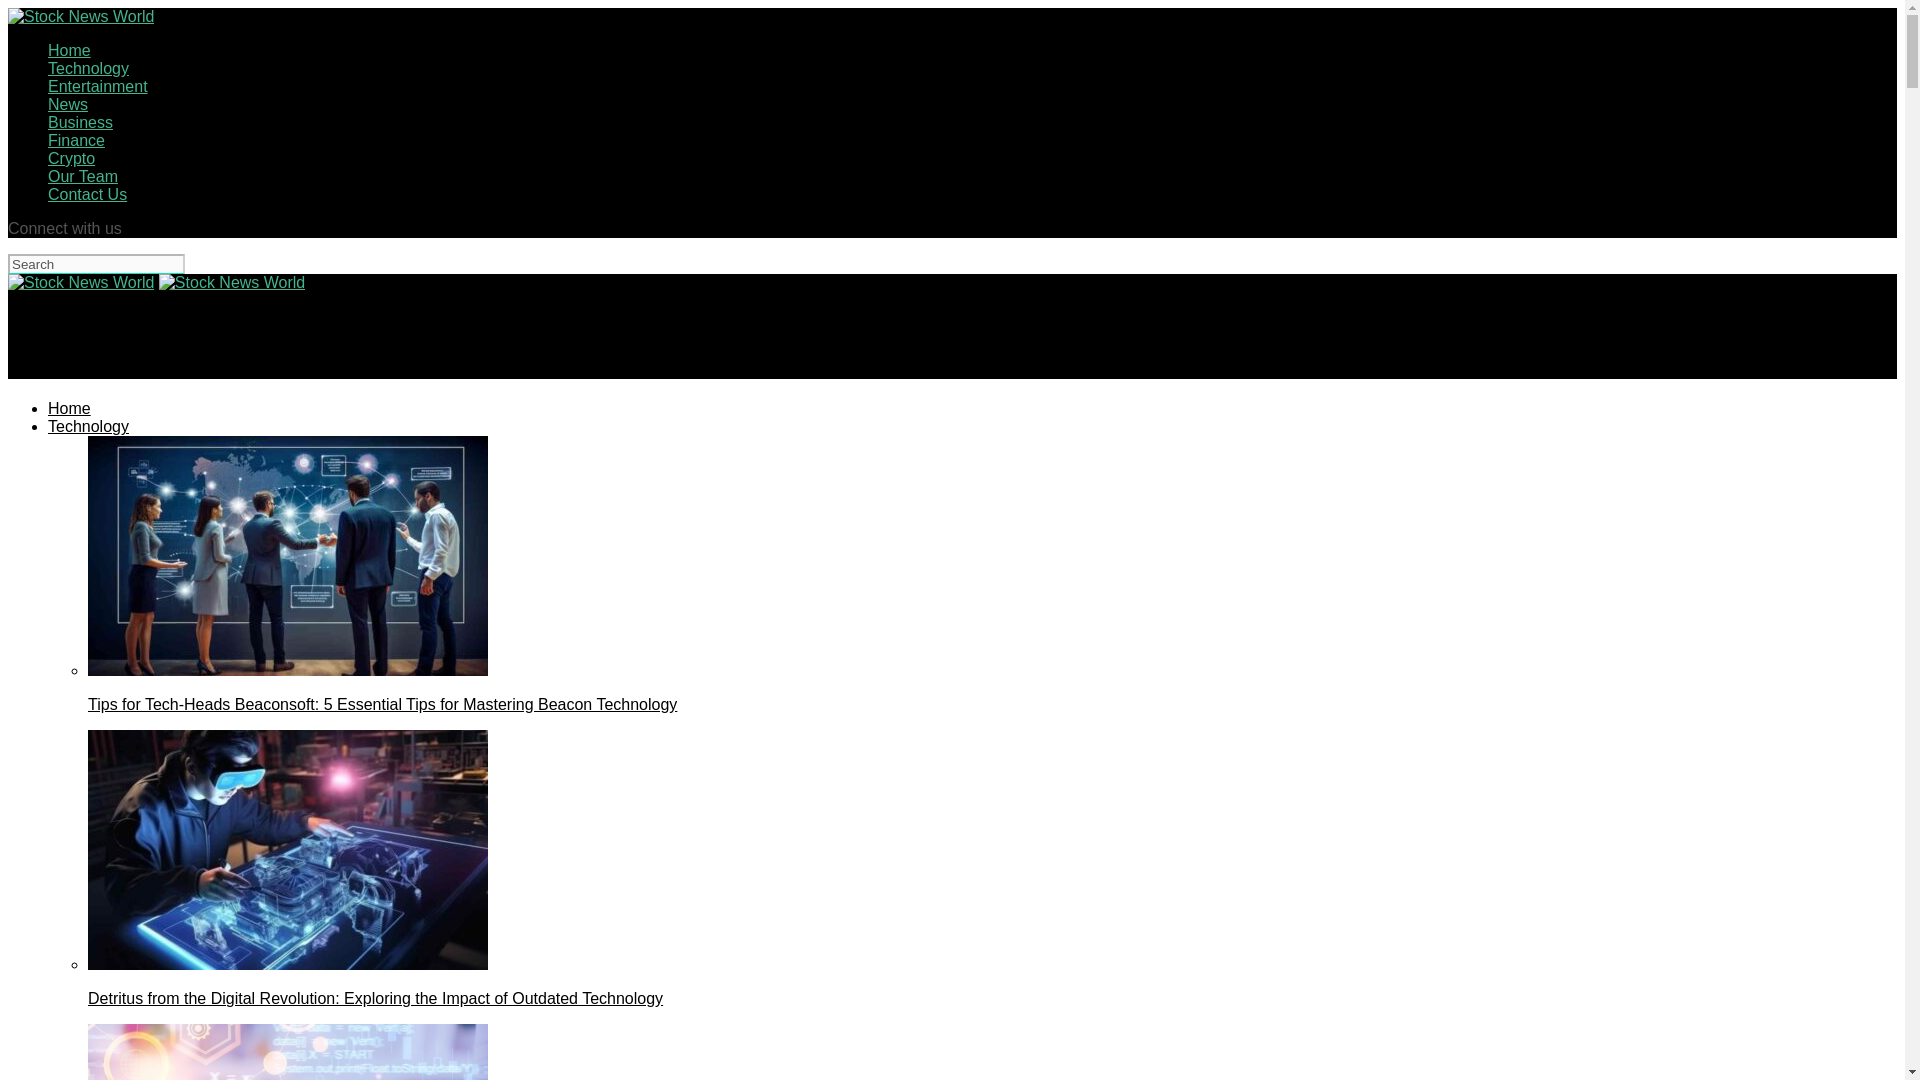 This screenshot has width=1920, height=1080. Describe the element at coordinates (87, 194) in the screenshot. I see `Contact Us` at that location.